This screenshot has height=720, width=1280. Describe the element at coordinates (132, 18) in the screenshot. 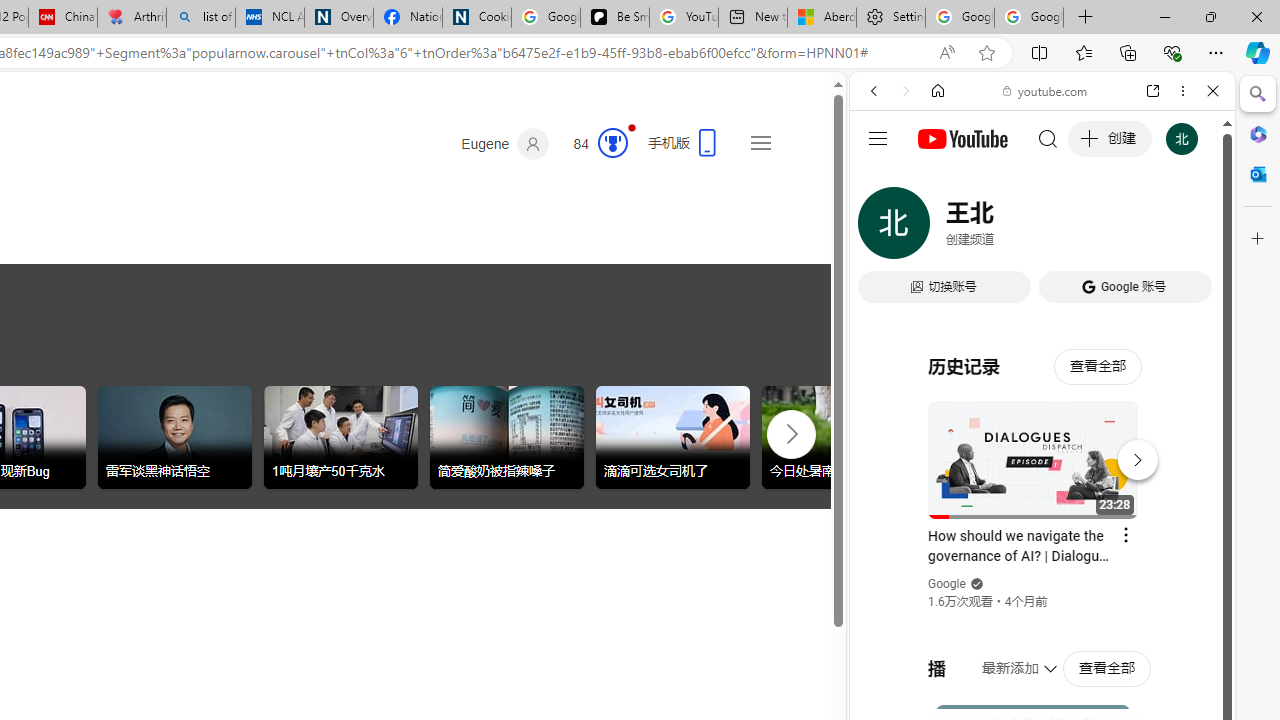

I see `Arthritis: Ask Health Professionals` at that location.